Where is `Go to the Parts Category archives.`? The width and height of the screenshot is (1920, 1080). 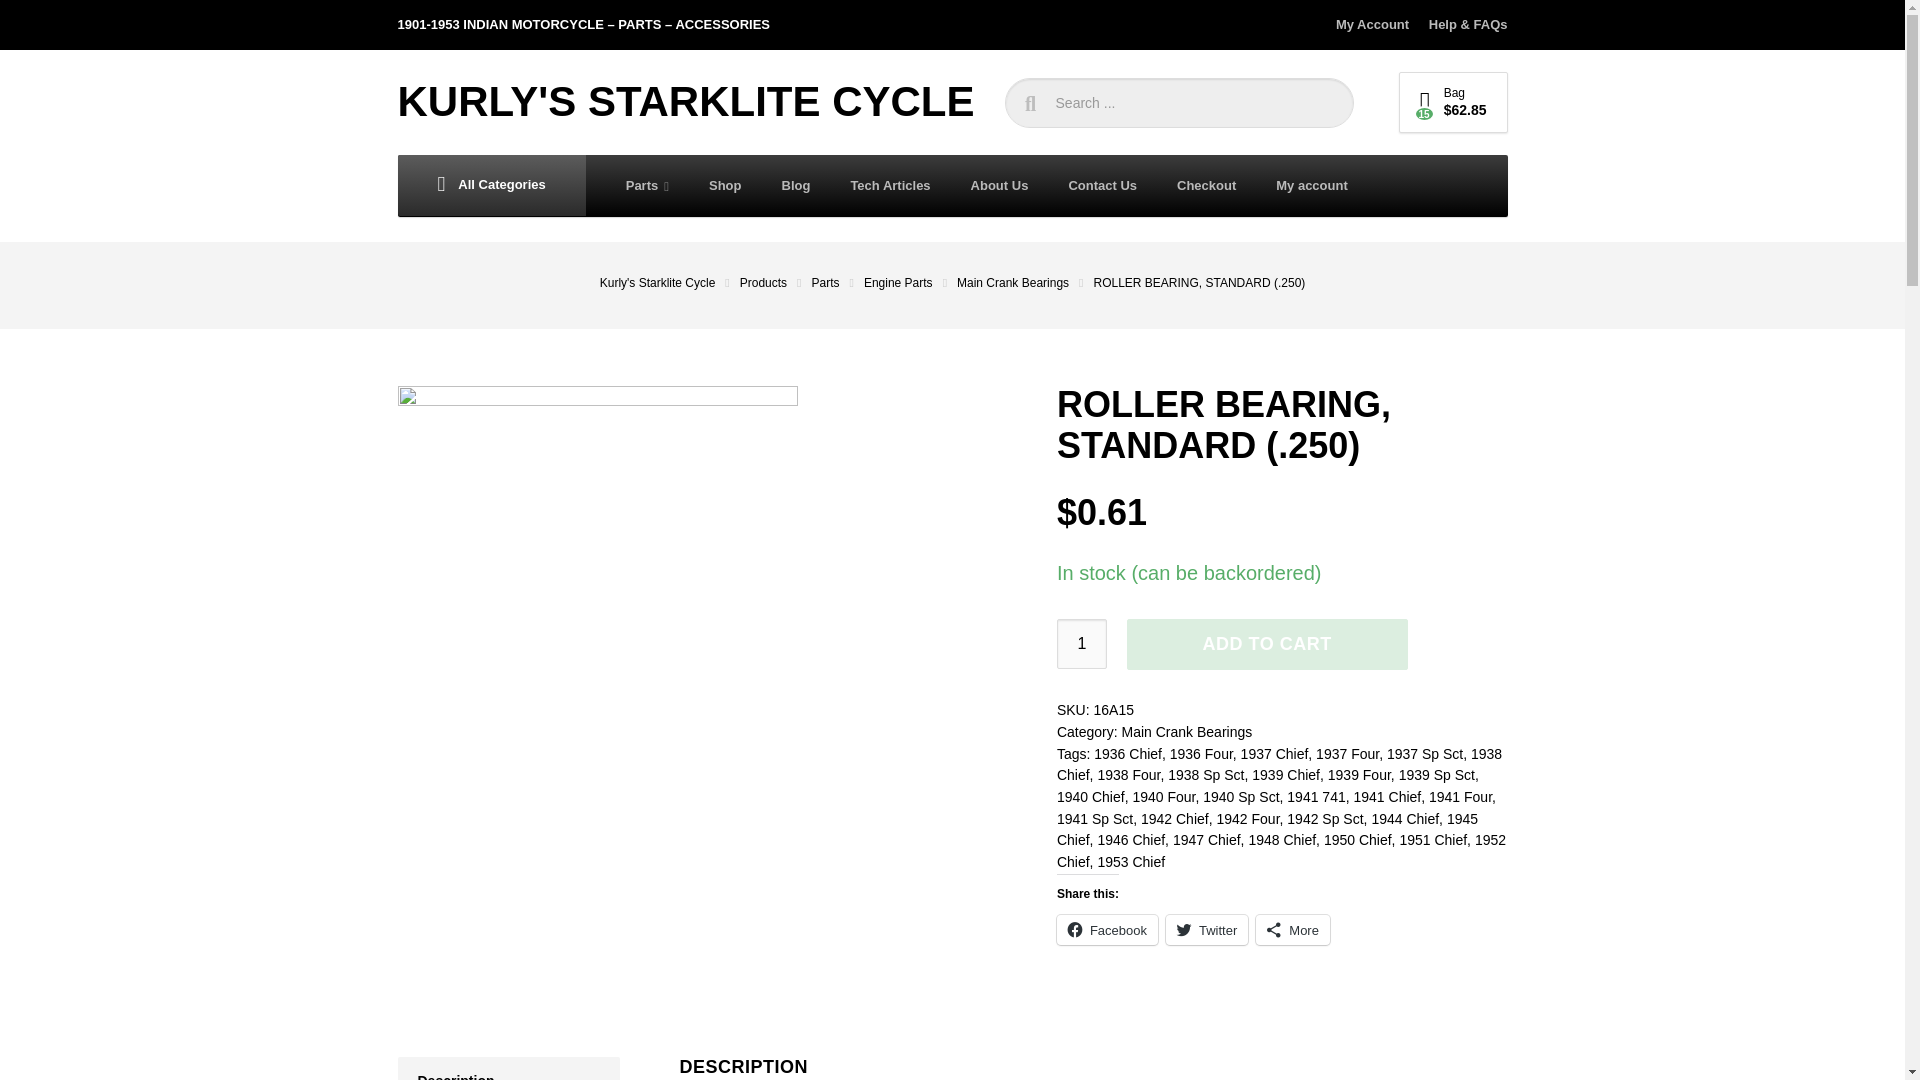 Go to the Parts Category archives. is located at coordinates (838, 283).